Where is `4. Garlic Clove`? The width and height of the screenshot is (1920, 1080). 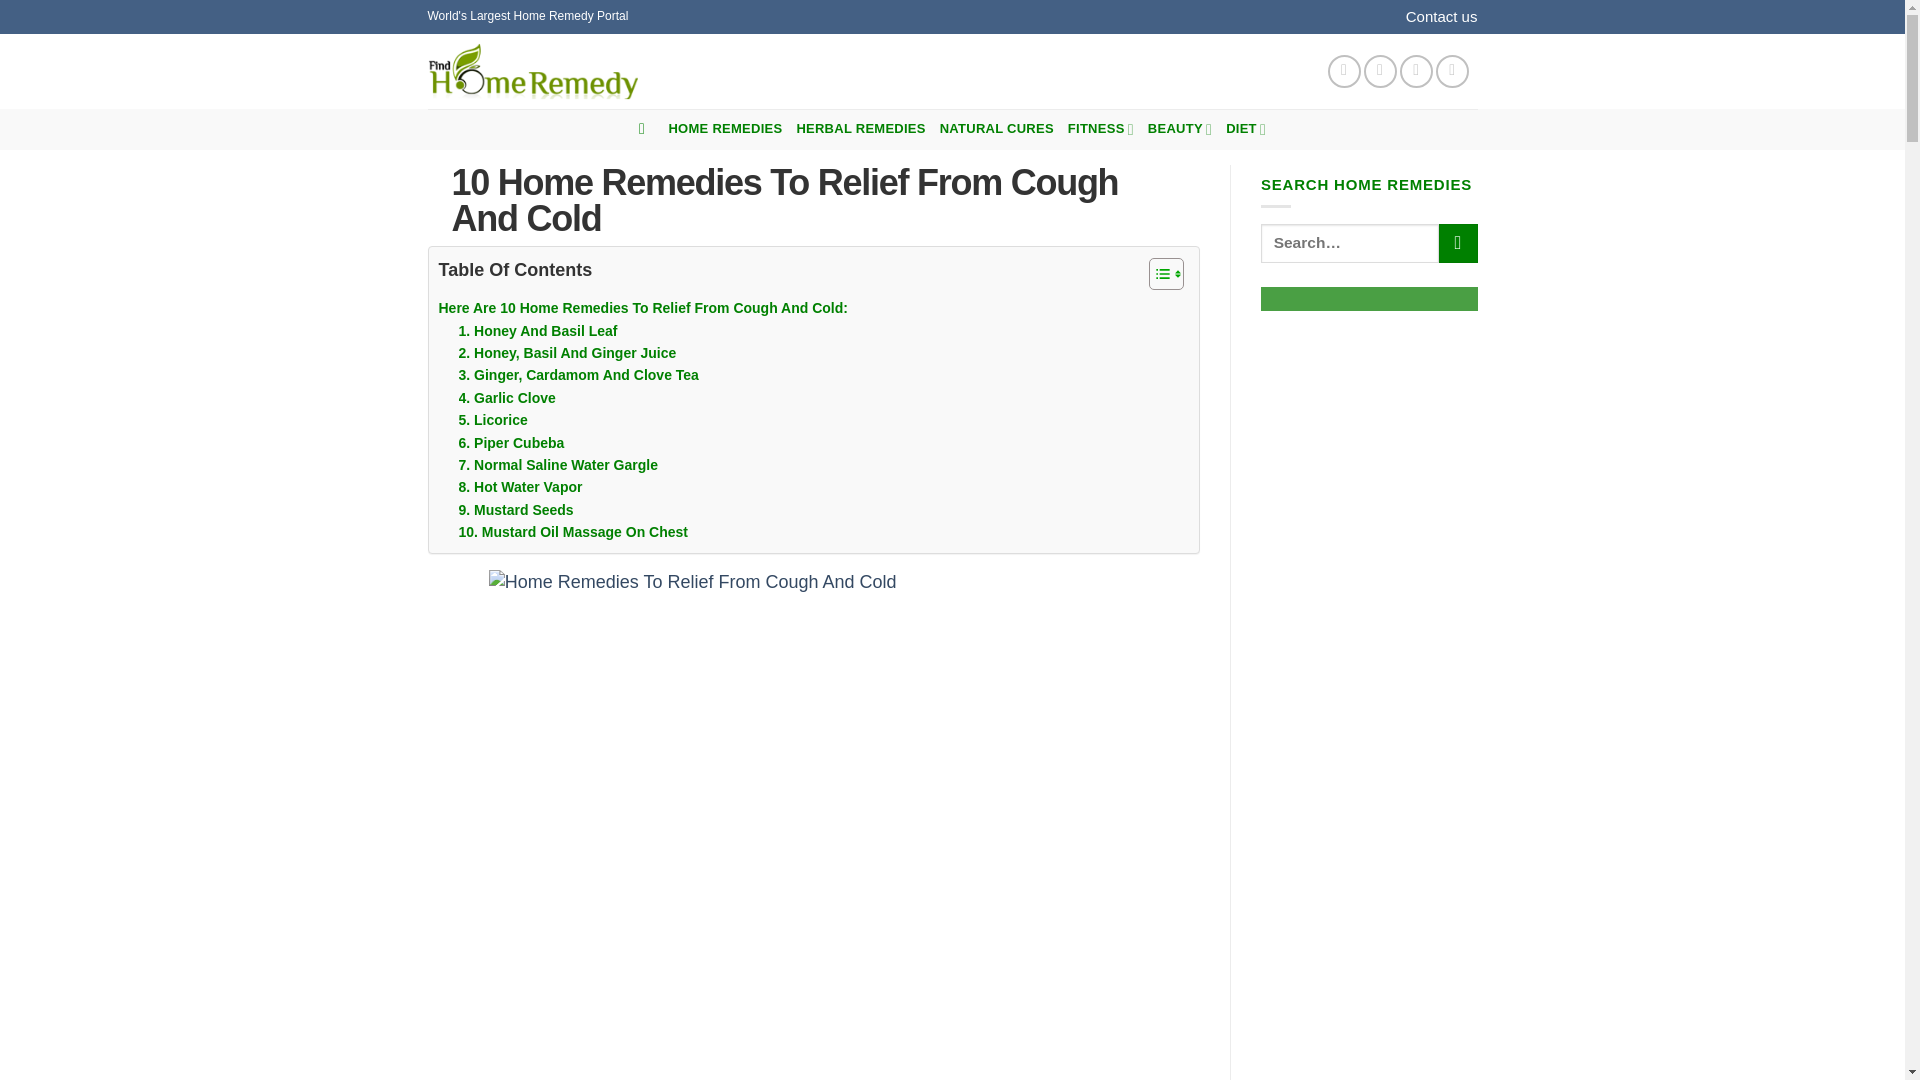
4. Garlic Clove is located at coordinates (506, 398).